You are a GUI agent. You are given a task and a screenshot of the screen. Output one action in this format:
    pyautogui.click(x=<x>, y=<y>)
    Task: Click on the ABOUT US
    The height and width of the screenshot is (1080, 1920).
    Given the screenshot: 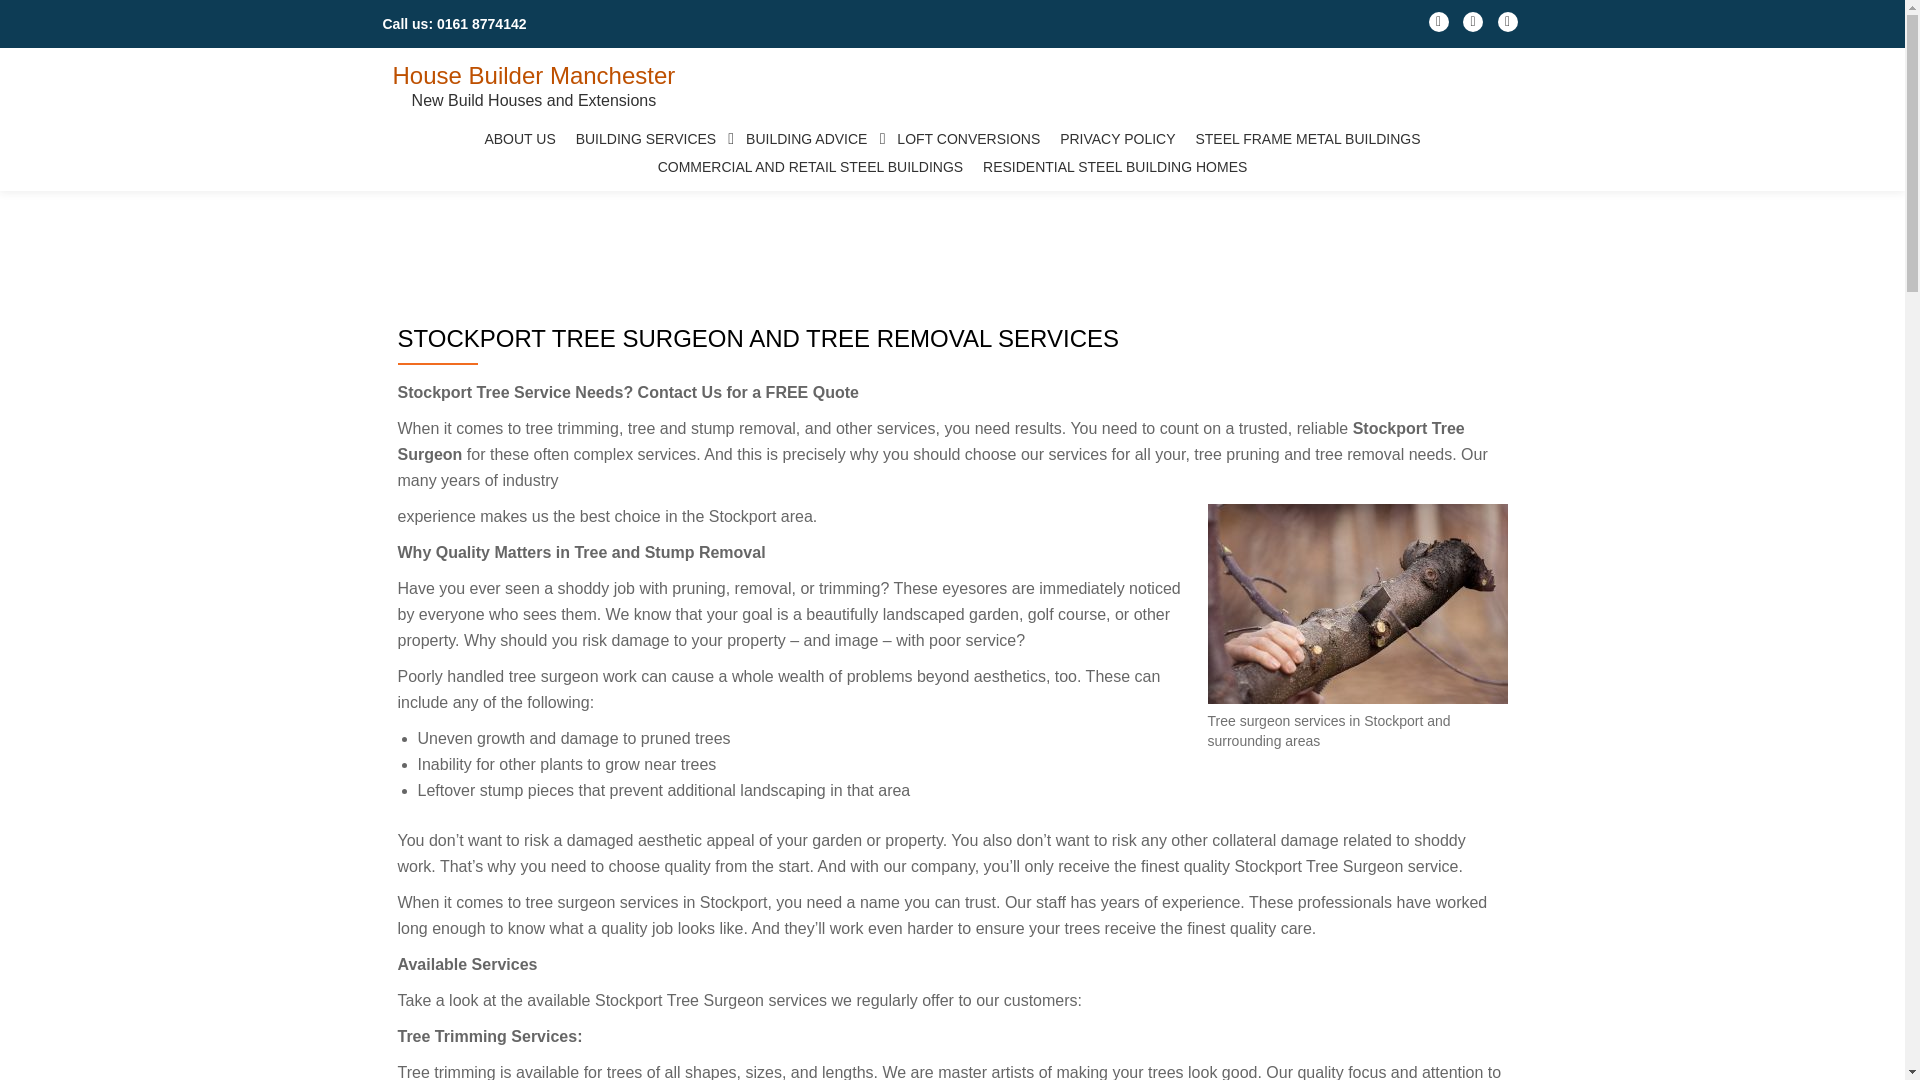 What is the action you would take?
    pyautogui.click(x=519, y=139)
    